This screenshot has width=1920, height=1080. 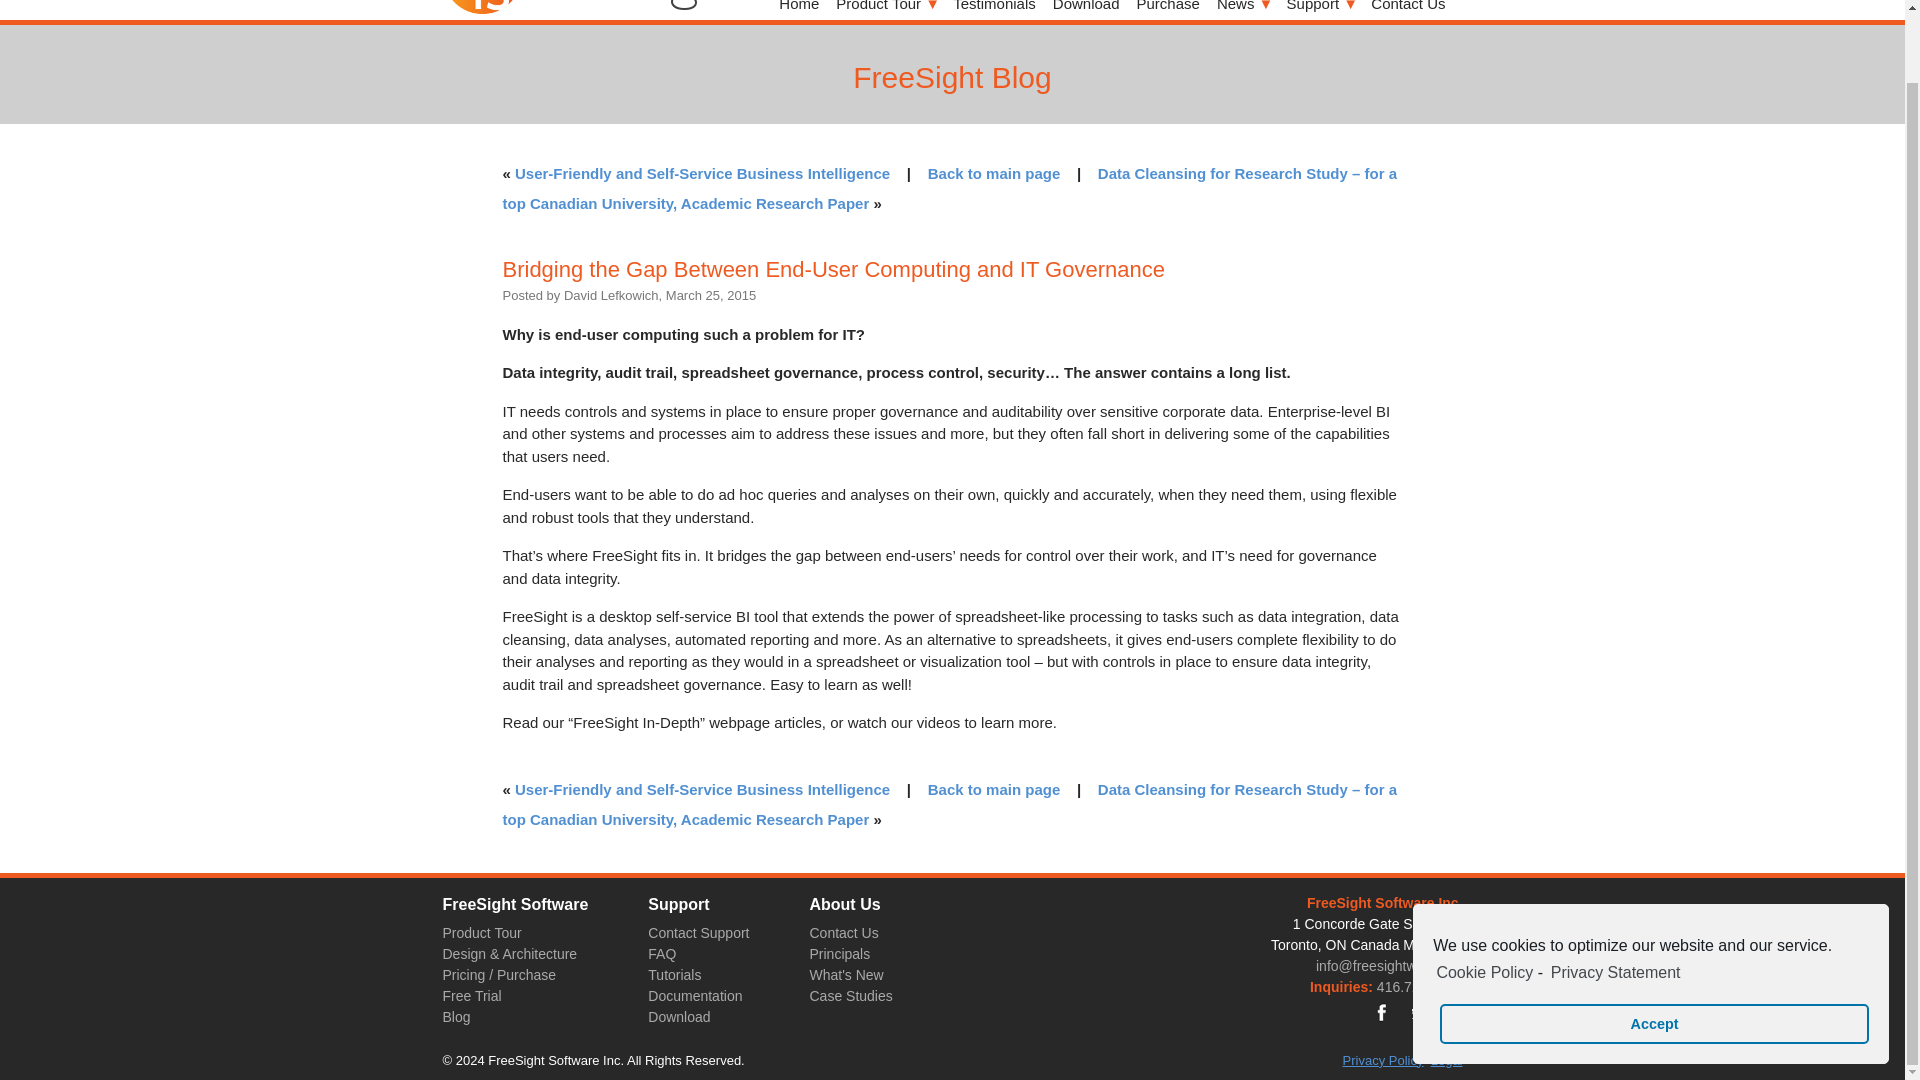 What do you see at coordinates (480, 933) in the screenshot?
I see `Product Tour` at bounding box center [480, 933].